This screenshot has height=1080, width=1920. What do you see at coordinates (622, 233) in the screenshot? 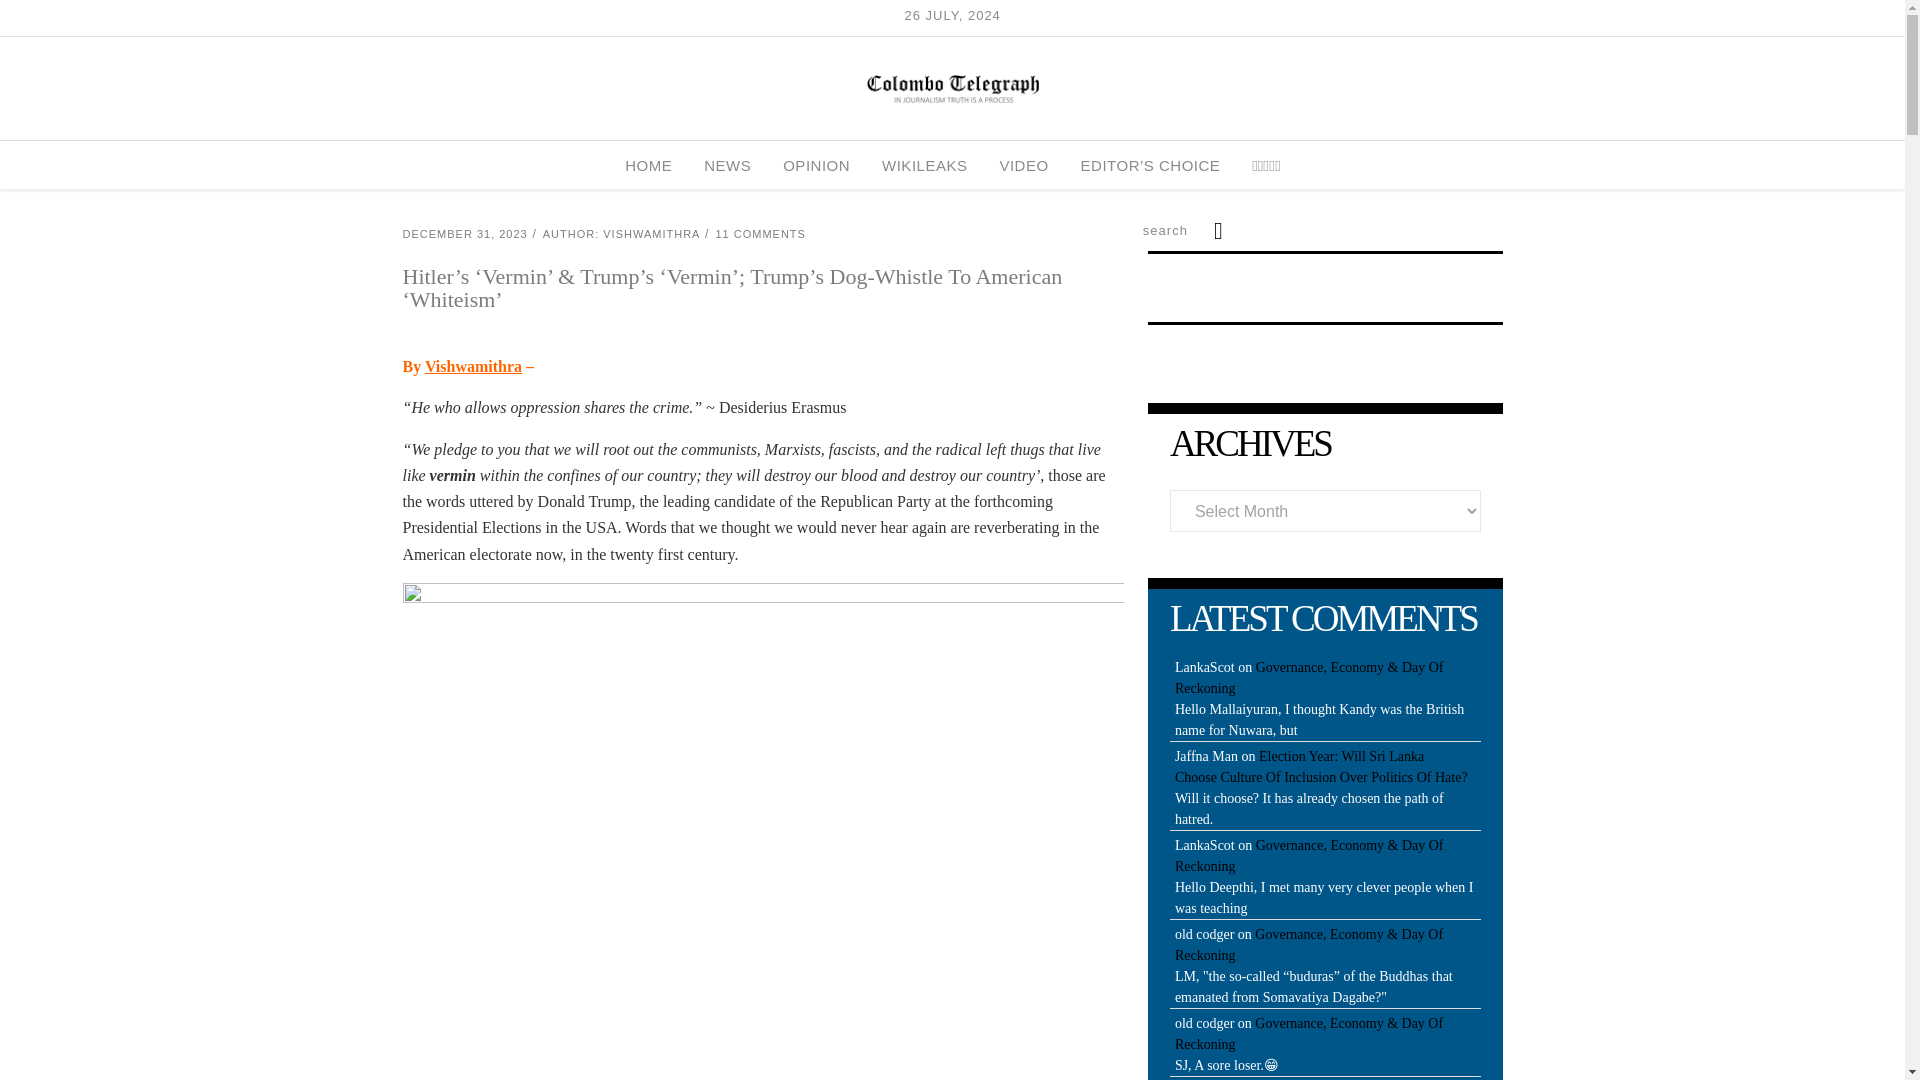
I see `AUTHOR: VISHWAMITHRA` at bounding box center [622, 233].